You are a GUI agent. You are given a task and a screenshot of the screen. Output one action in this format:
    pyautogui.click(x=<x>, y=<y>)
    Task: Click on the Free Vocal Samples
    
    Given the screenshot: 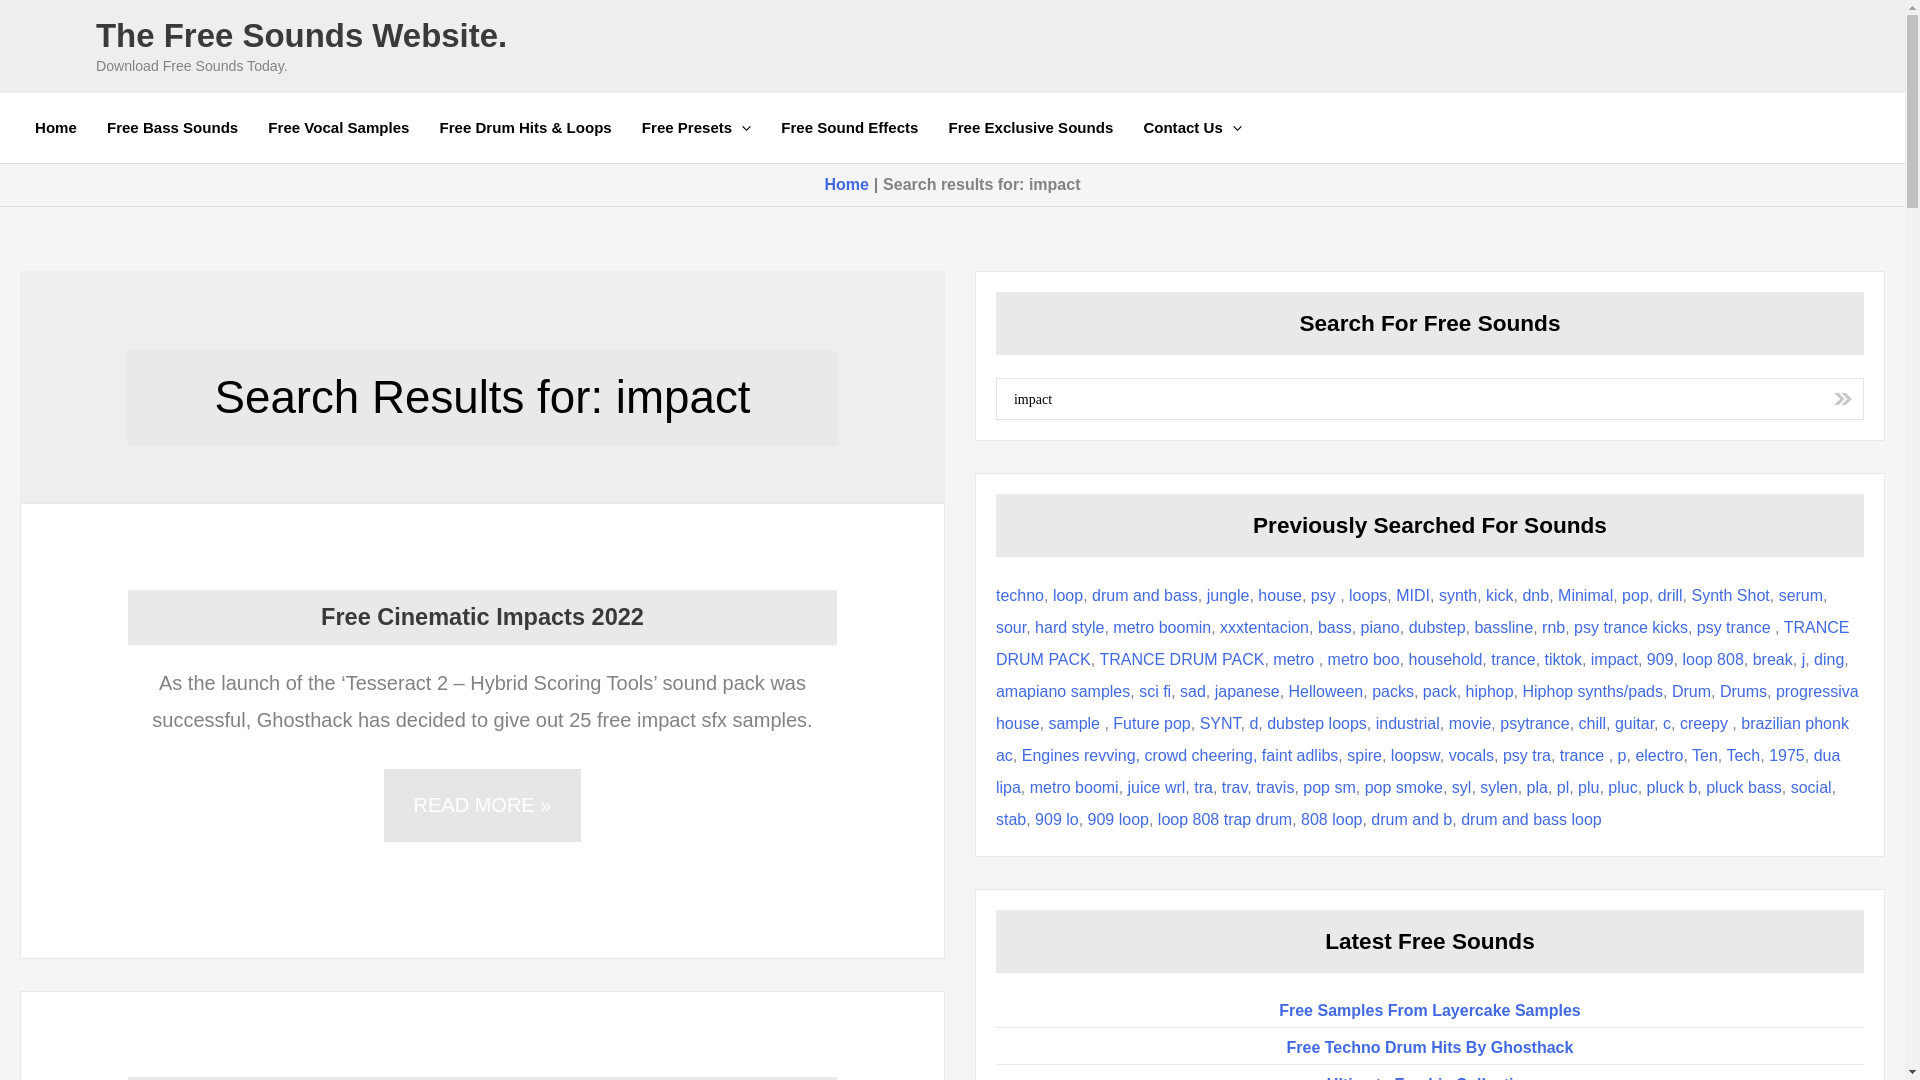 What is the action you would take?
    pyautogui.click(x=338, y=128)
    